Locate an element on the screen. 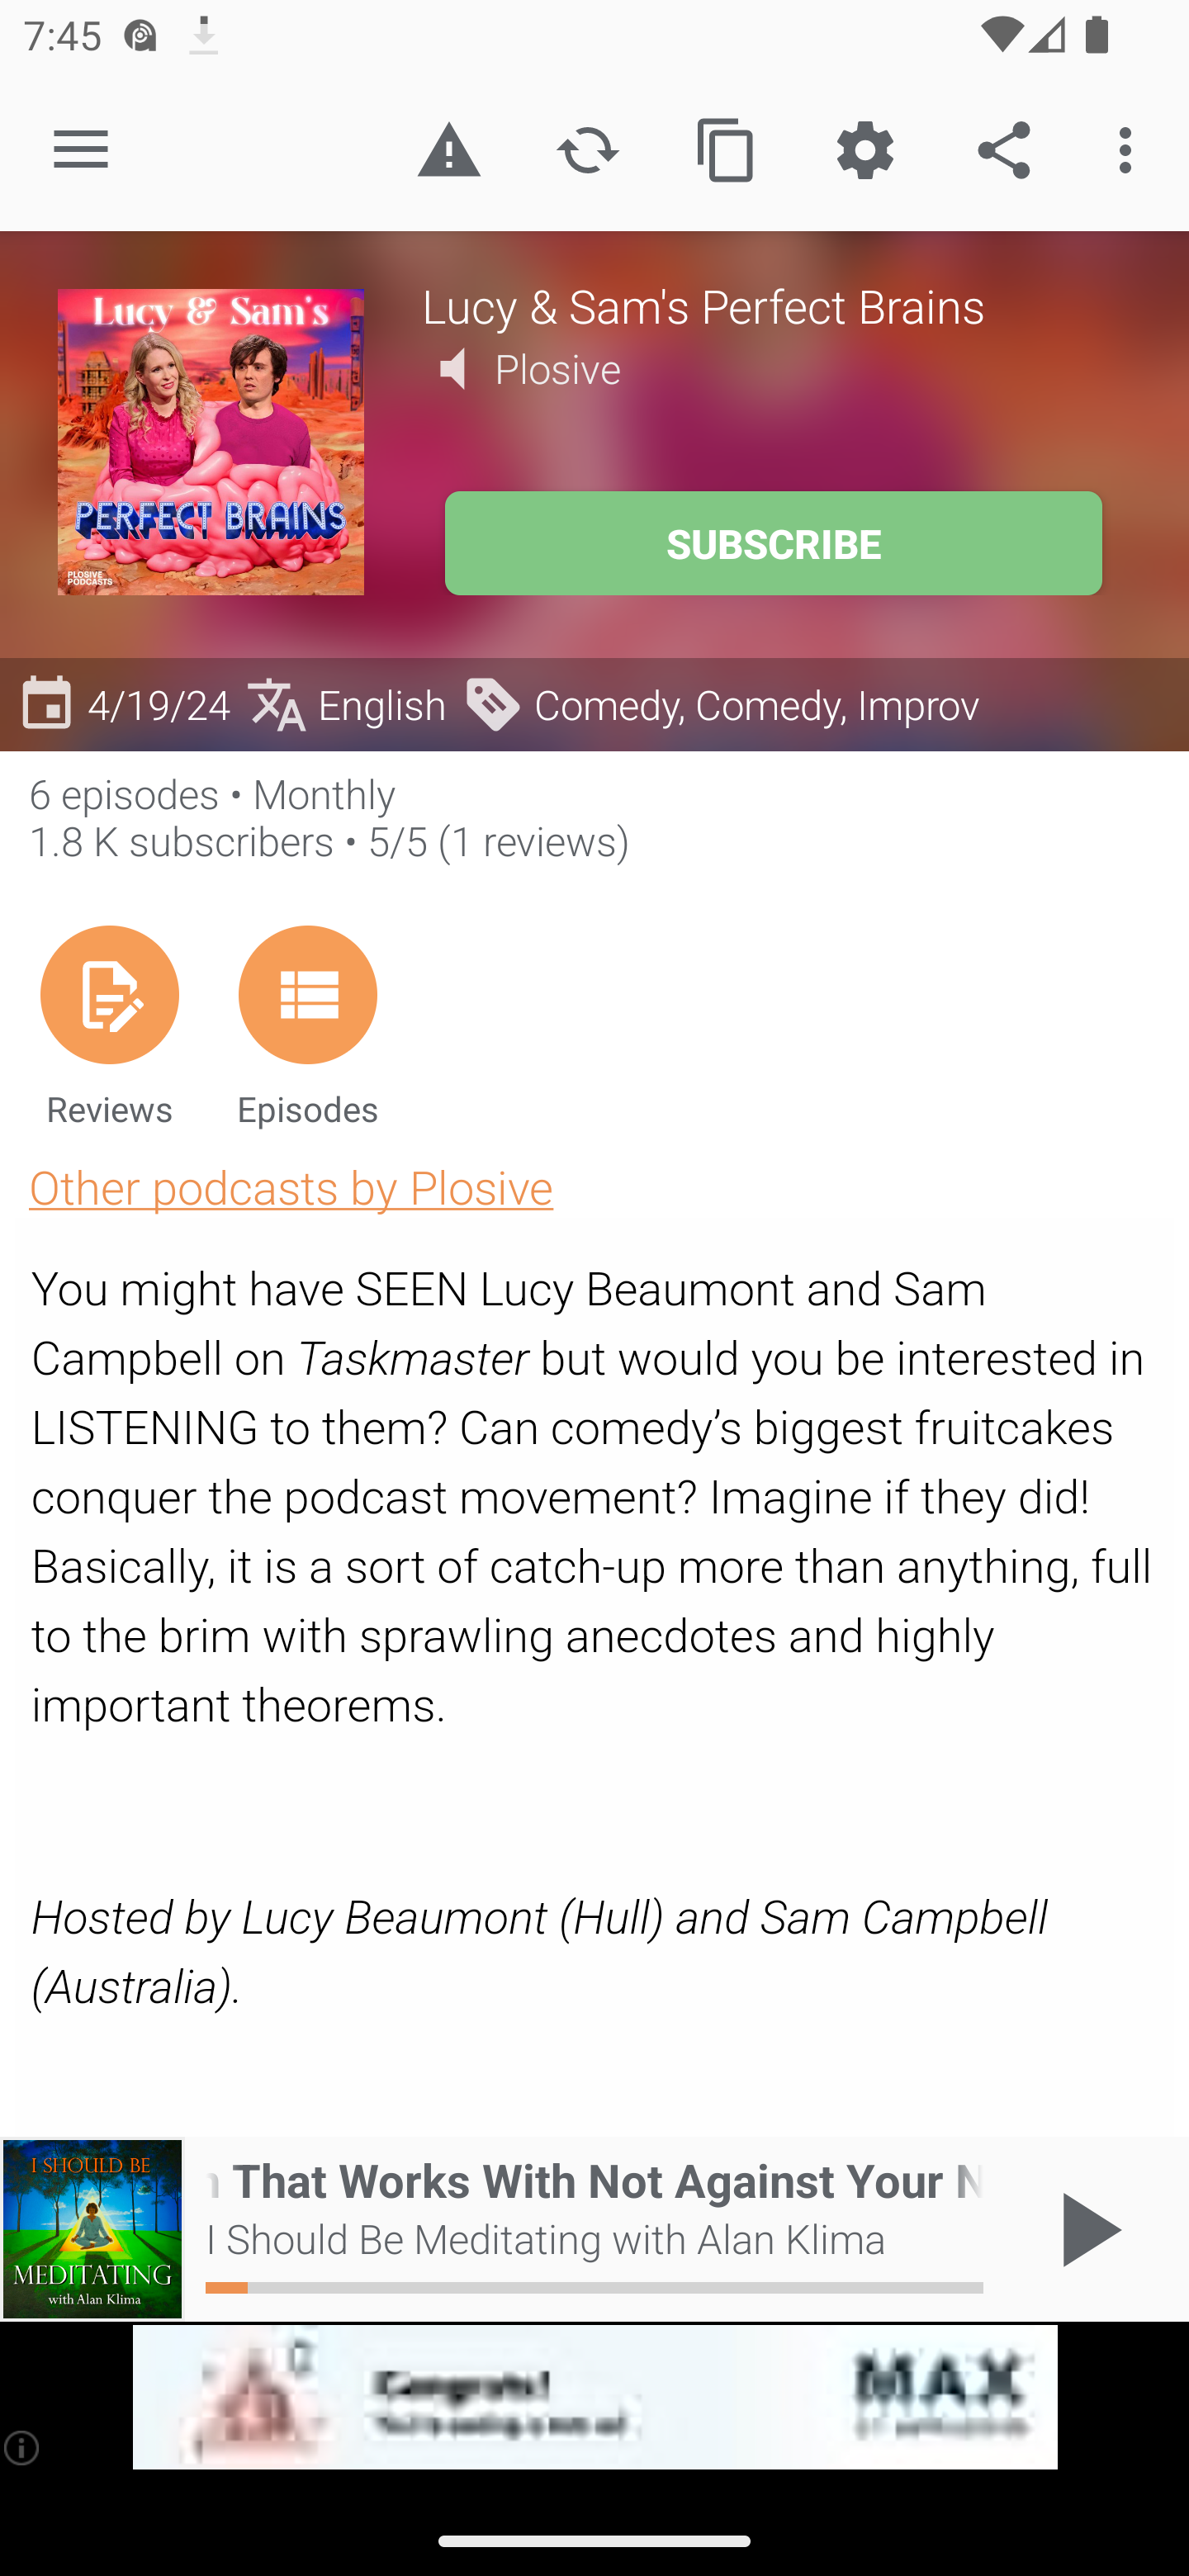  Open navigation sidebar is located at coordinates (81, 150).